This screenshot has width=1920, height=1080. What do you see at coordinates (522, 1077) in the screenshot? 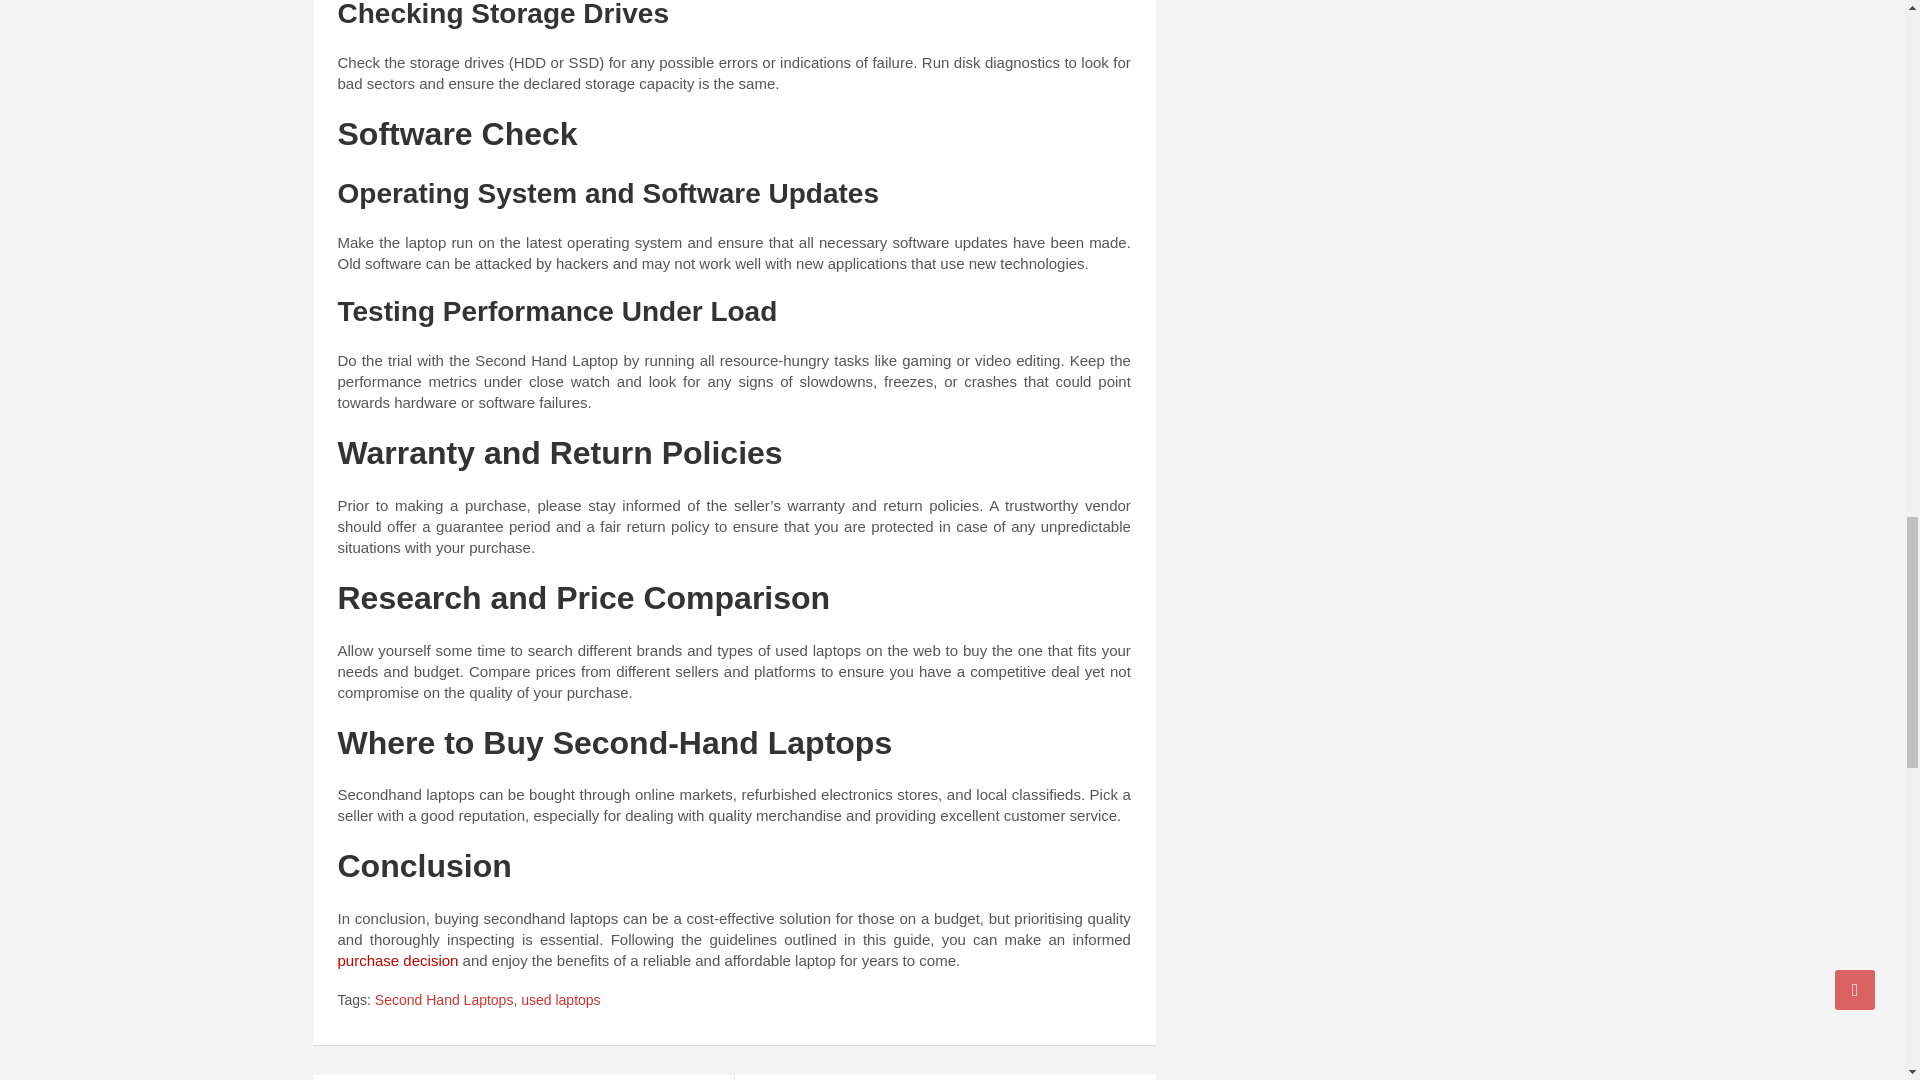
I see `What is Chatgbt AI Tool?` at bounding box center [522, 1077].